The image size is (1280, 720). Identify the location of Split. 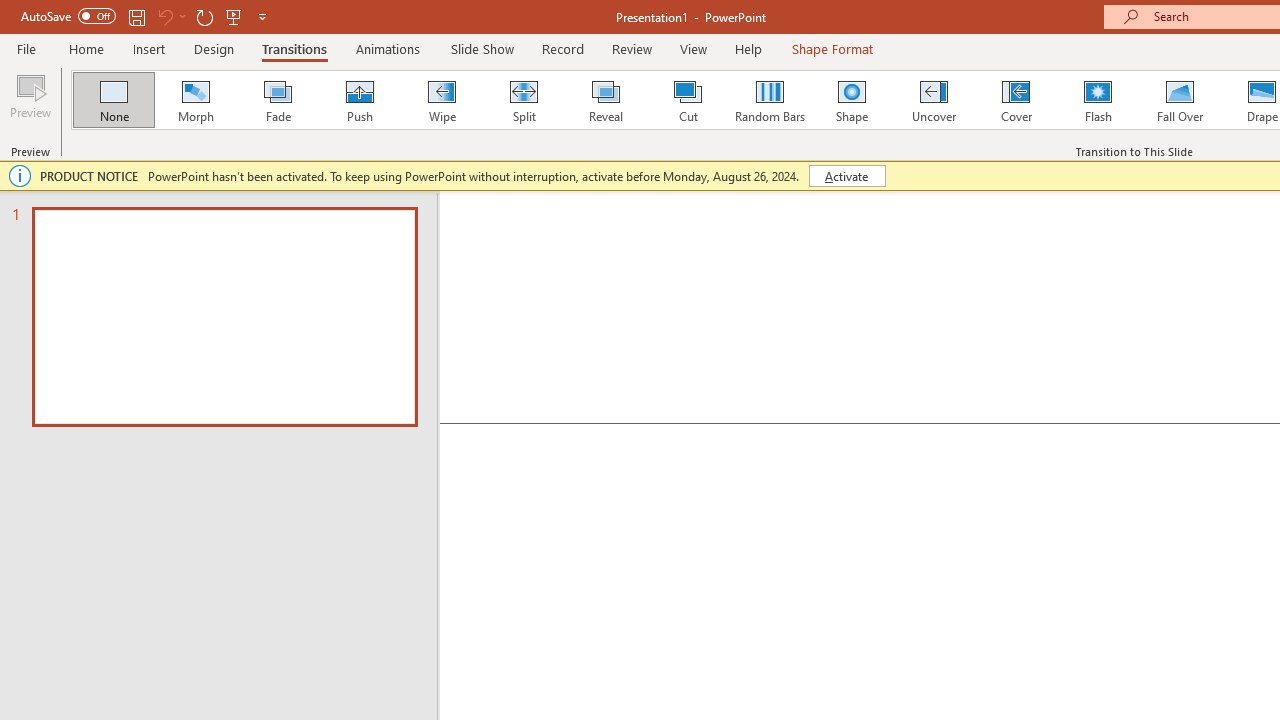
(523, 100).